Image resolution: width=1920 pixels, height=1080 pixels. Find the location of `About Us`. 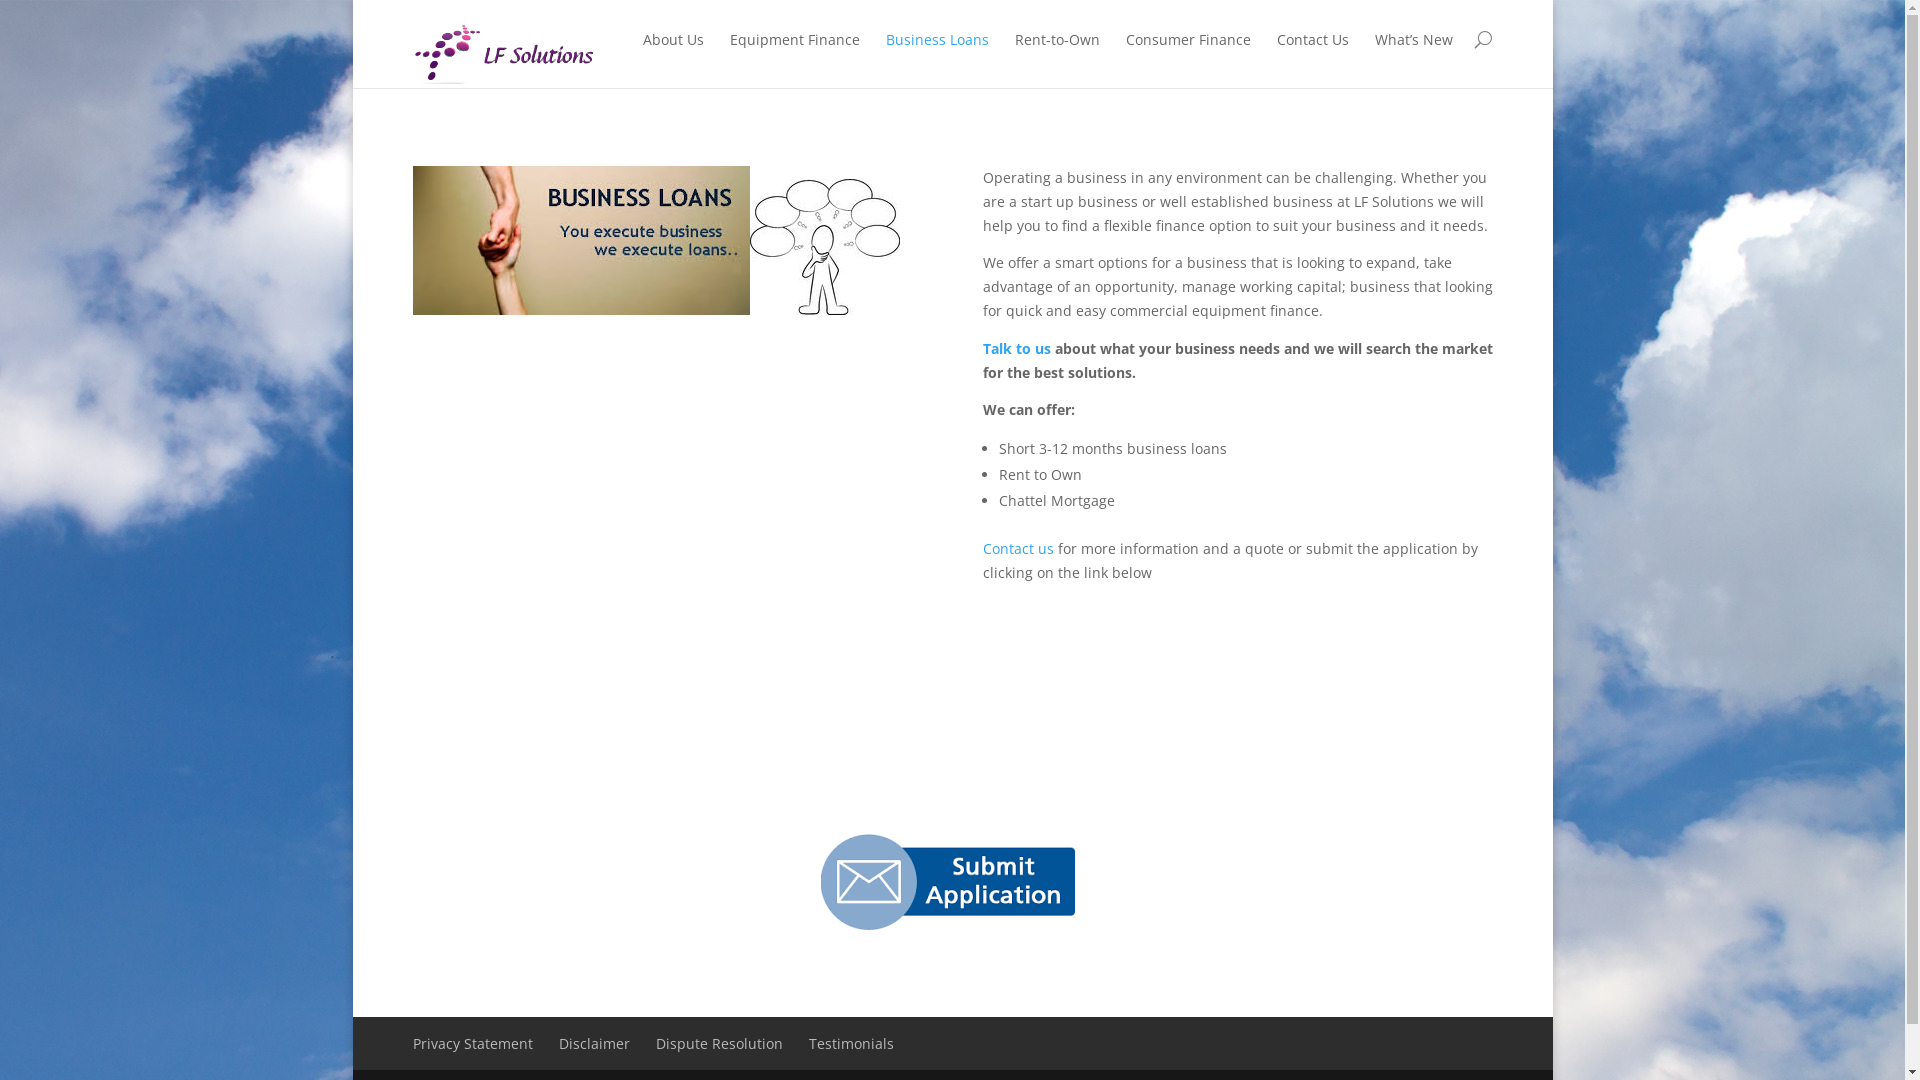

About Us is located at coordinates (672, 54).